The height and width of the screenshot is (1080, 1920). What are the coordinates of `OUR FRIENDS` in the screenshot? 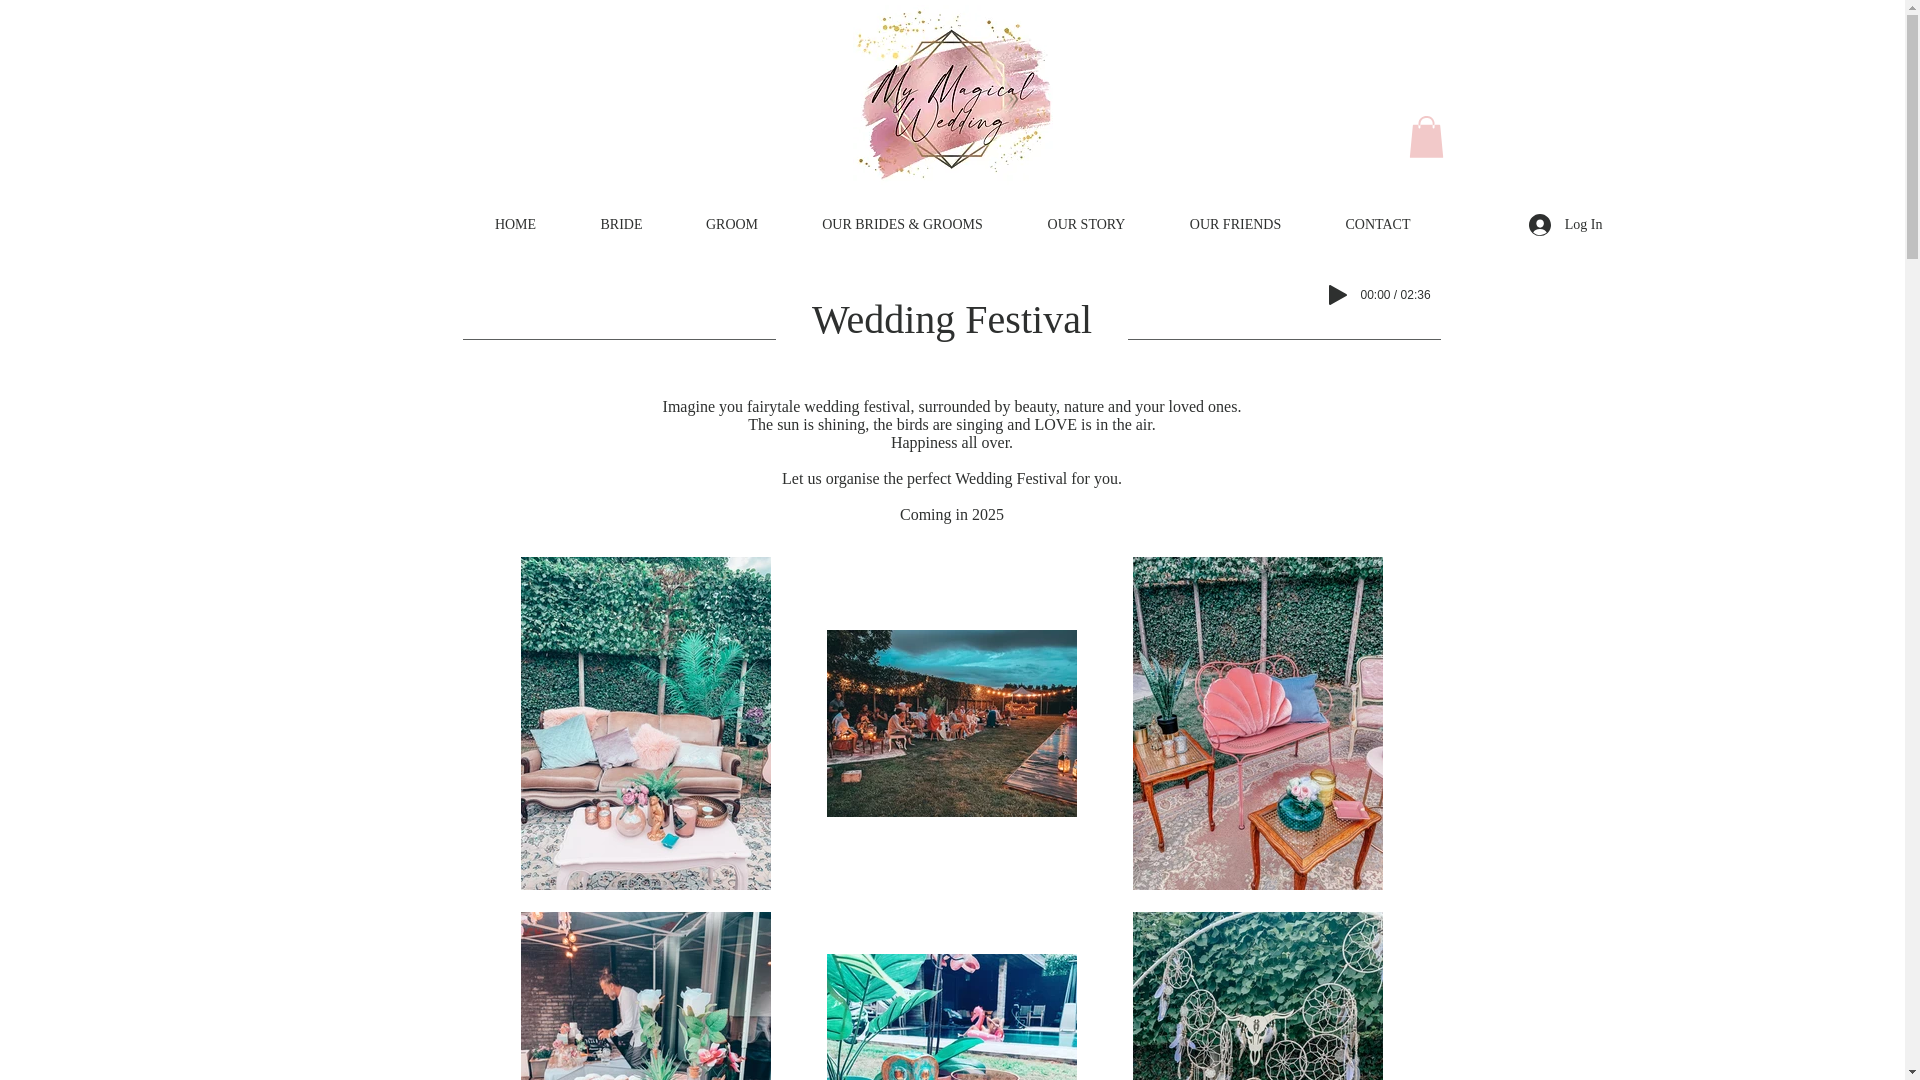 It's located at (1235, 224).